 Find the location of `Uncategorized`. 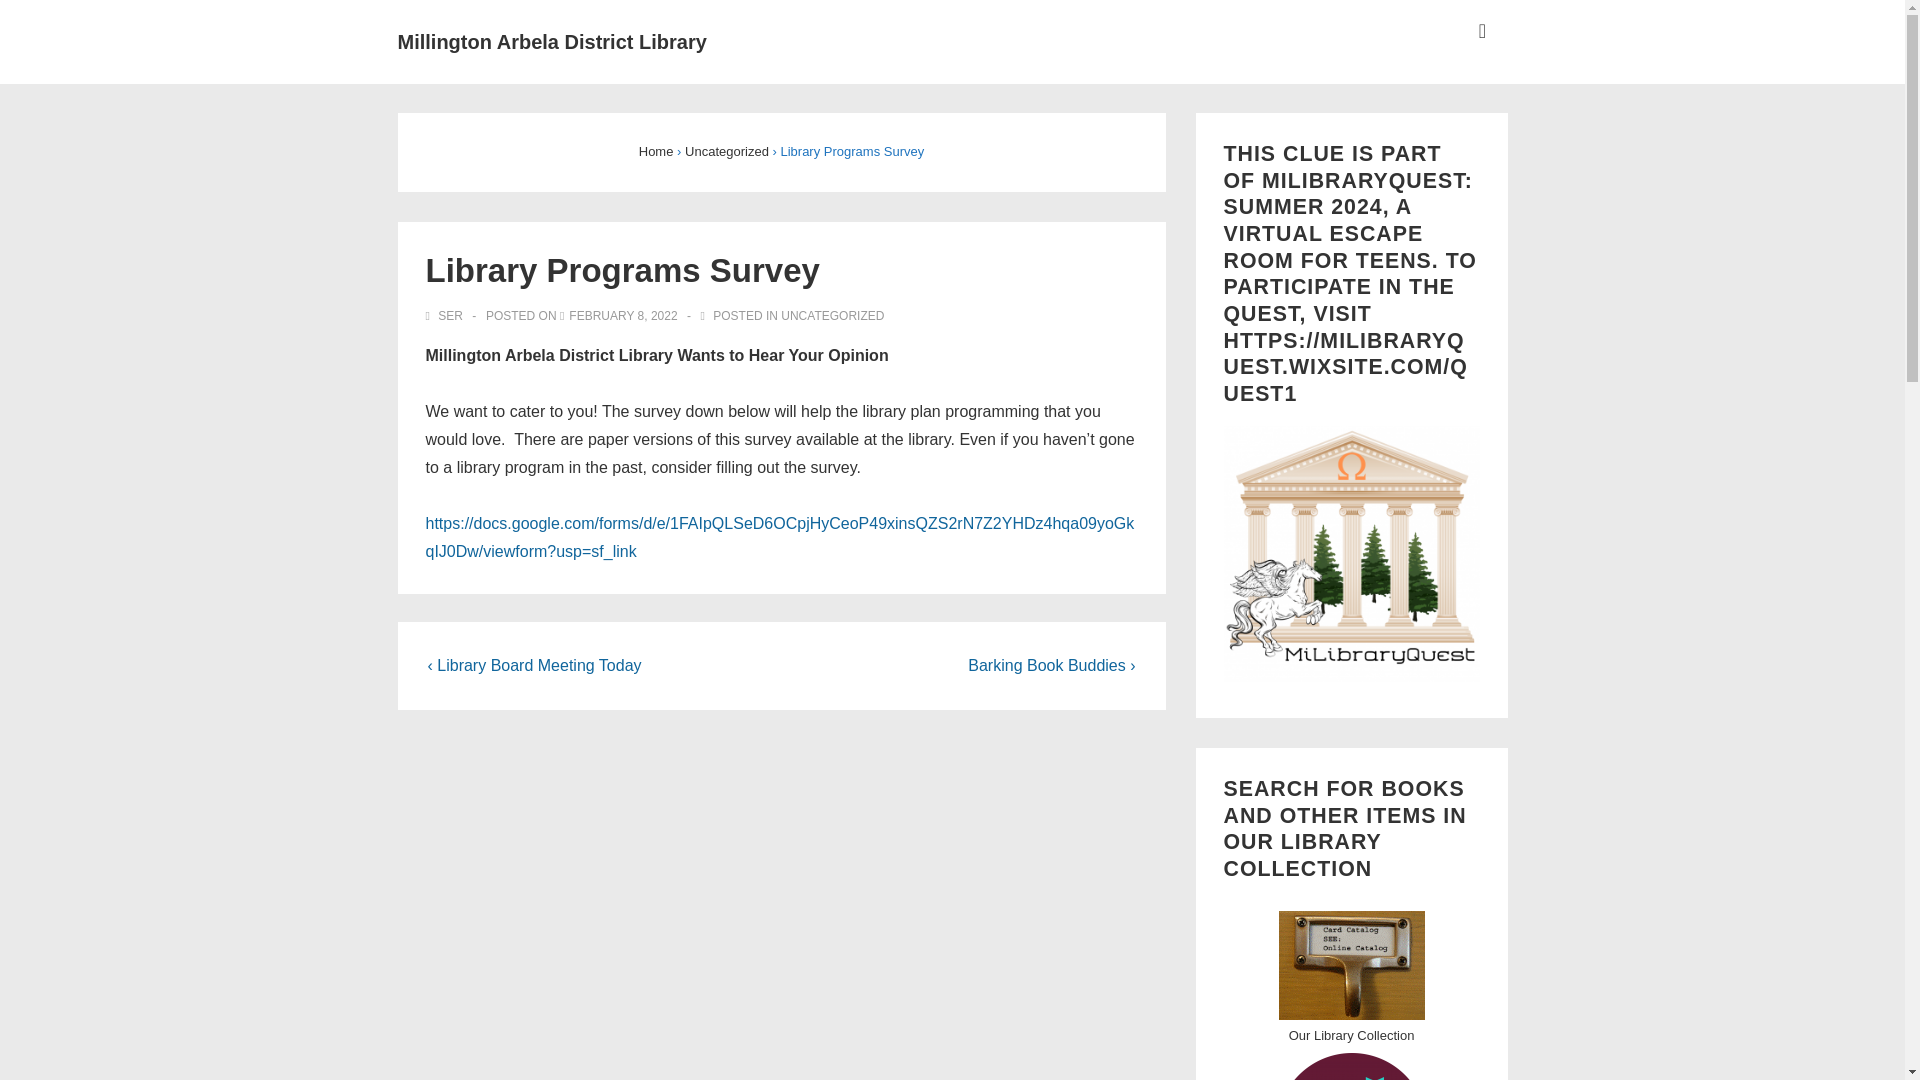

Uncategorized is located at coordinates (727, 150).